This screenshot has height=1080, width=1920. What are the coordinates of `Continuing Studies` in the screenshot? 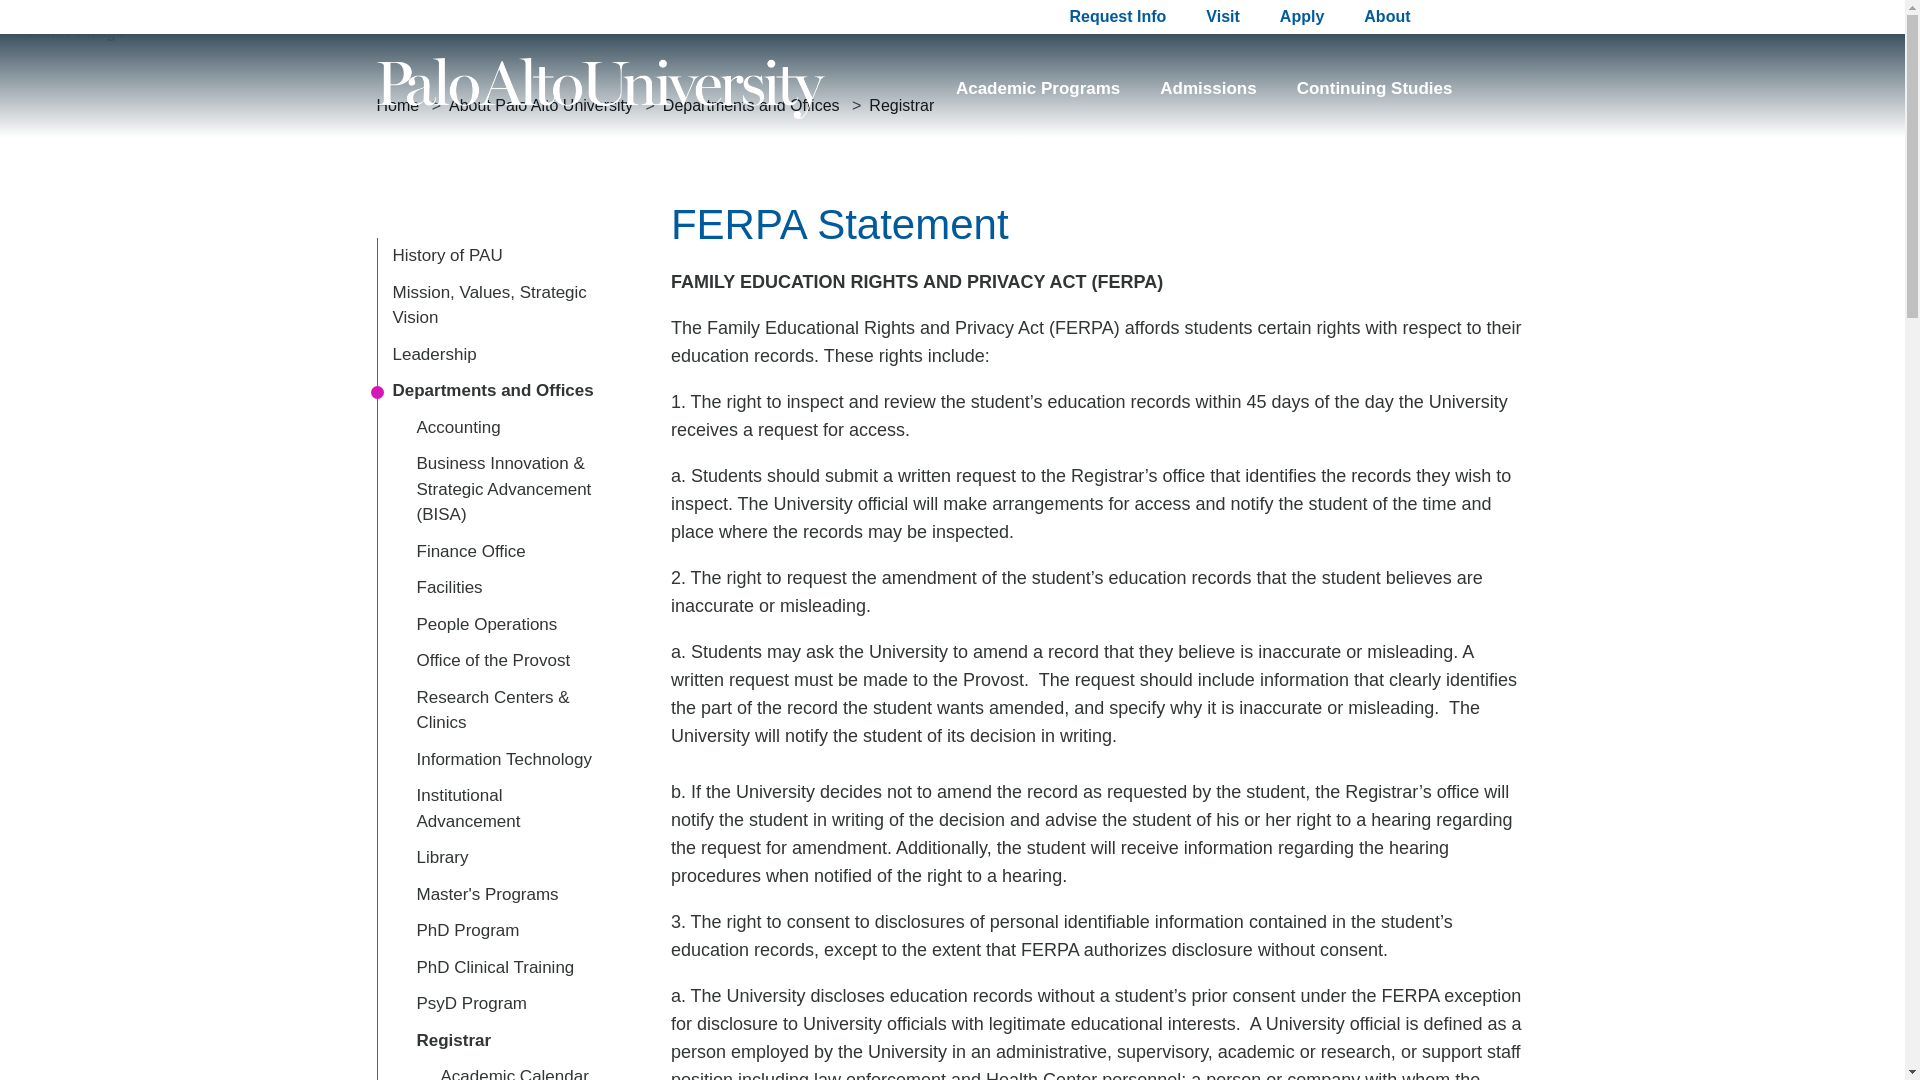 It's located at (1375, 88).